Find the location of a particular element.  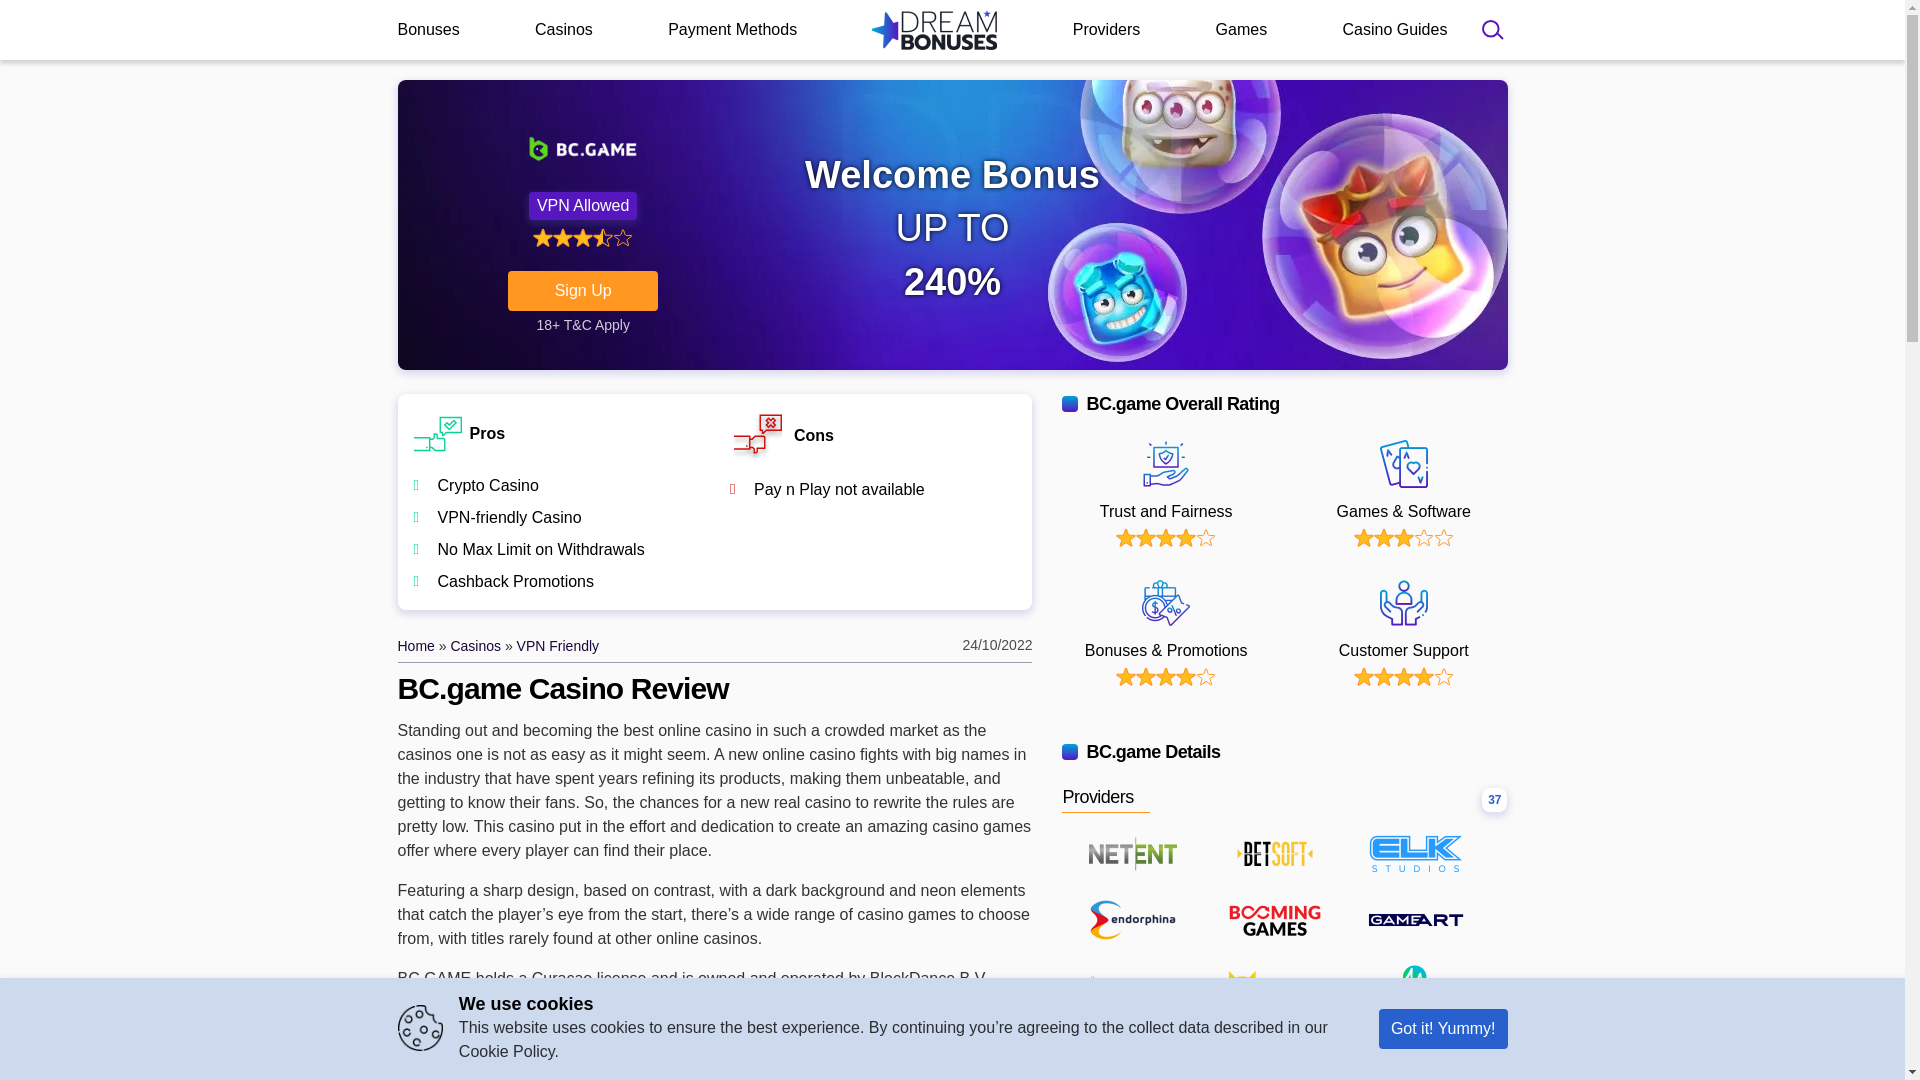

Games is located at coordinates (1241, 29).